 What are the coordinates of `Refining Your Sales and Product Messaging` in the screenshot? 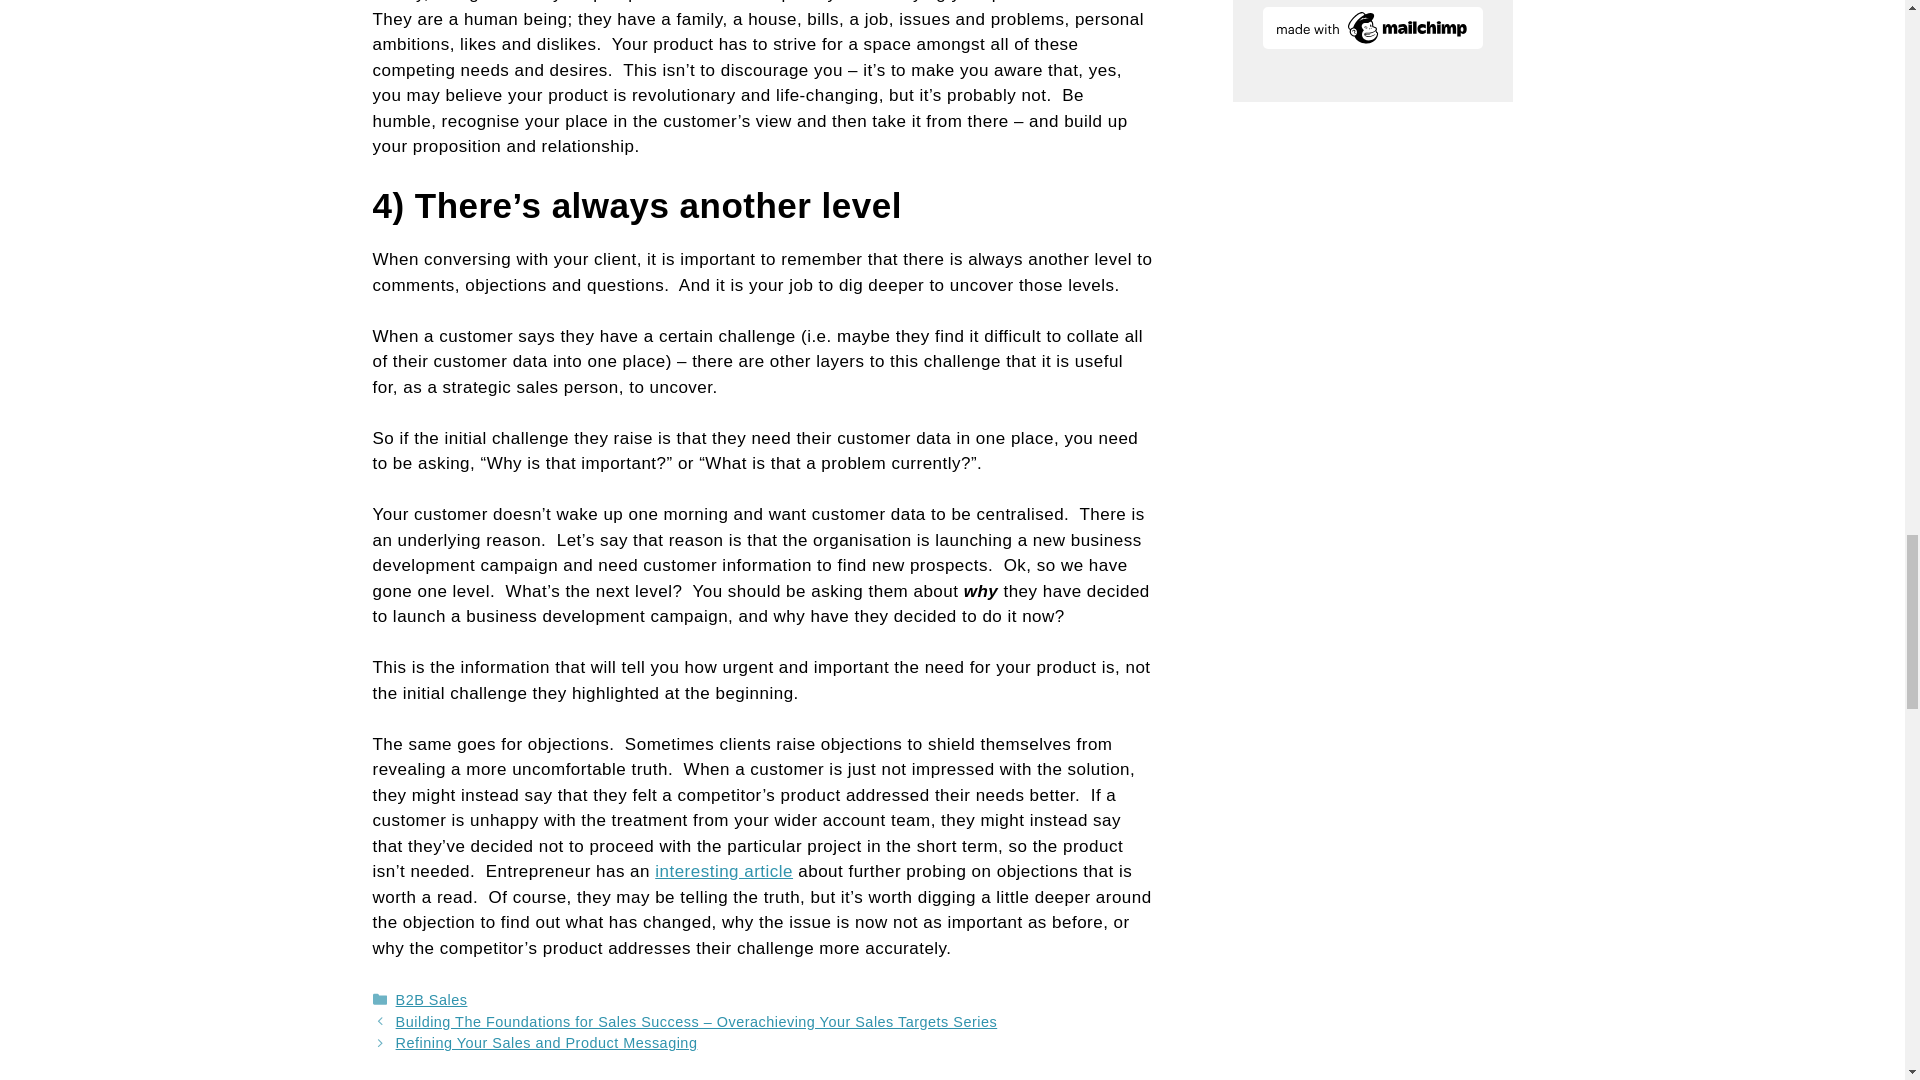 It's located at (546, 1042).